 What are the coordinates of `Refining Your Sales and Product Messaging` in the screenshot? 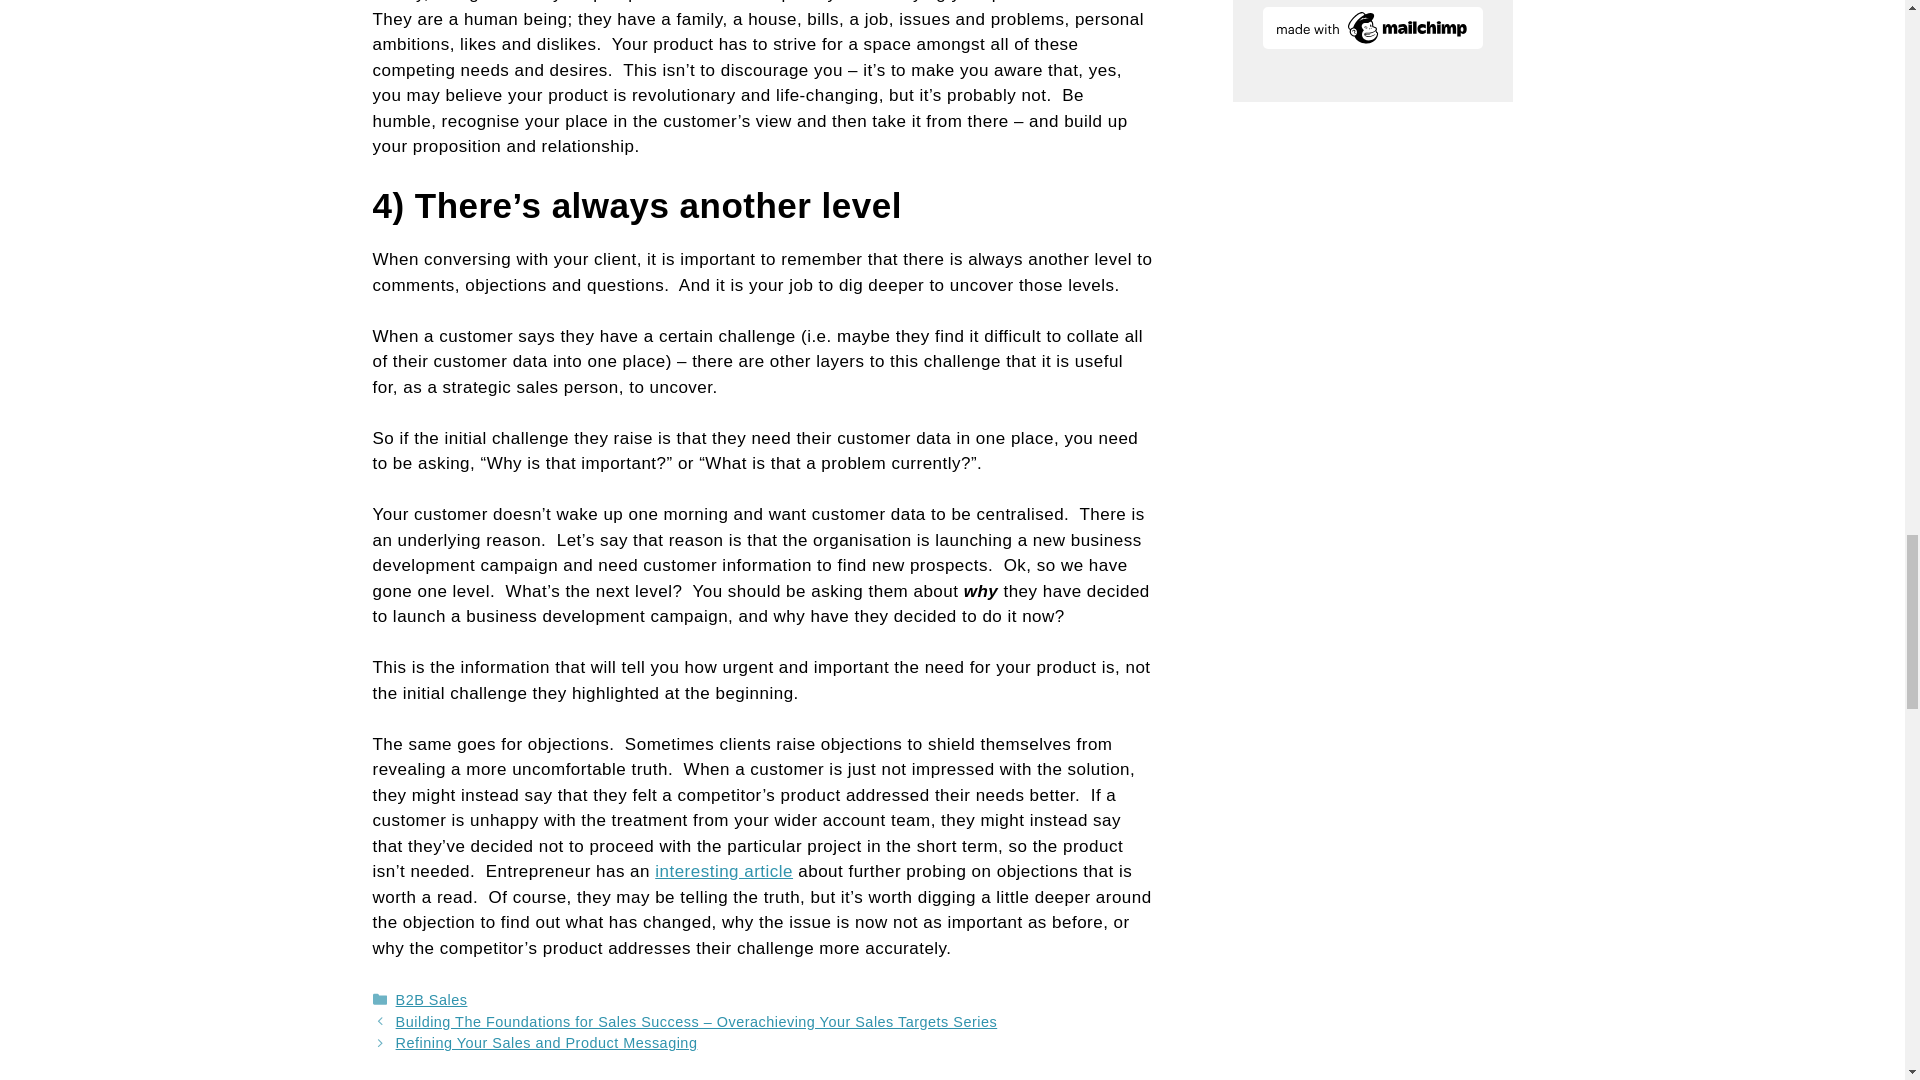 It's located at (546, 1042).